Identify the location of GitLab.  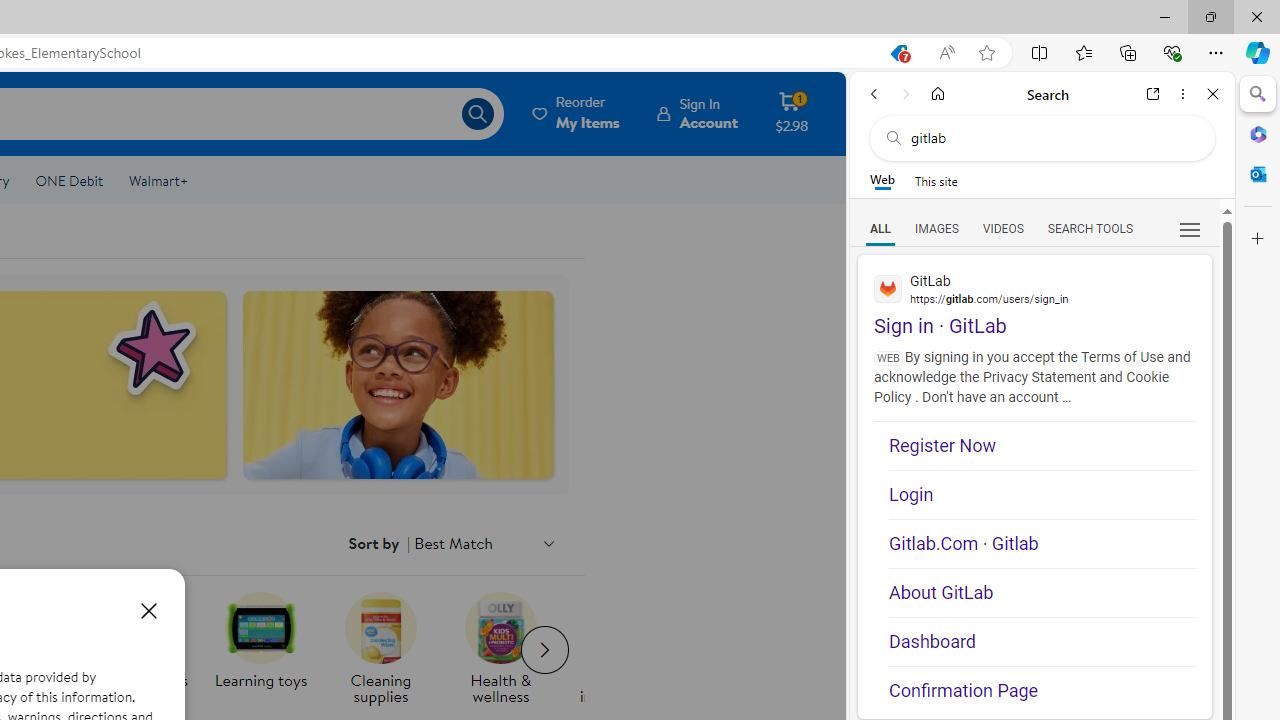
(1034, 288).